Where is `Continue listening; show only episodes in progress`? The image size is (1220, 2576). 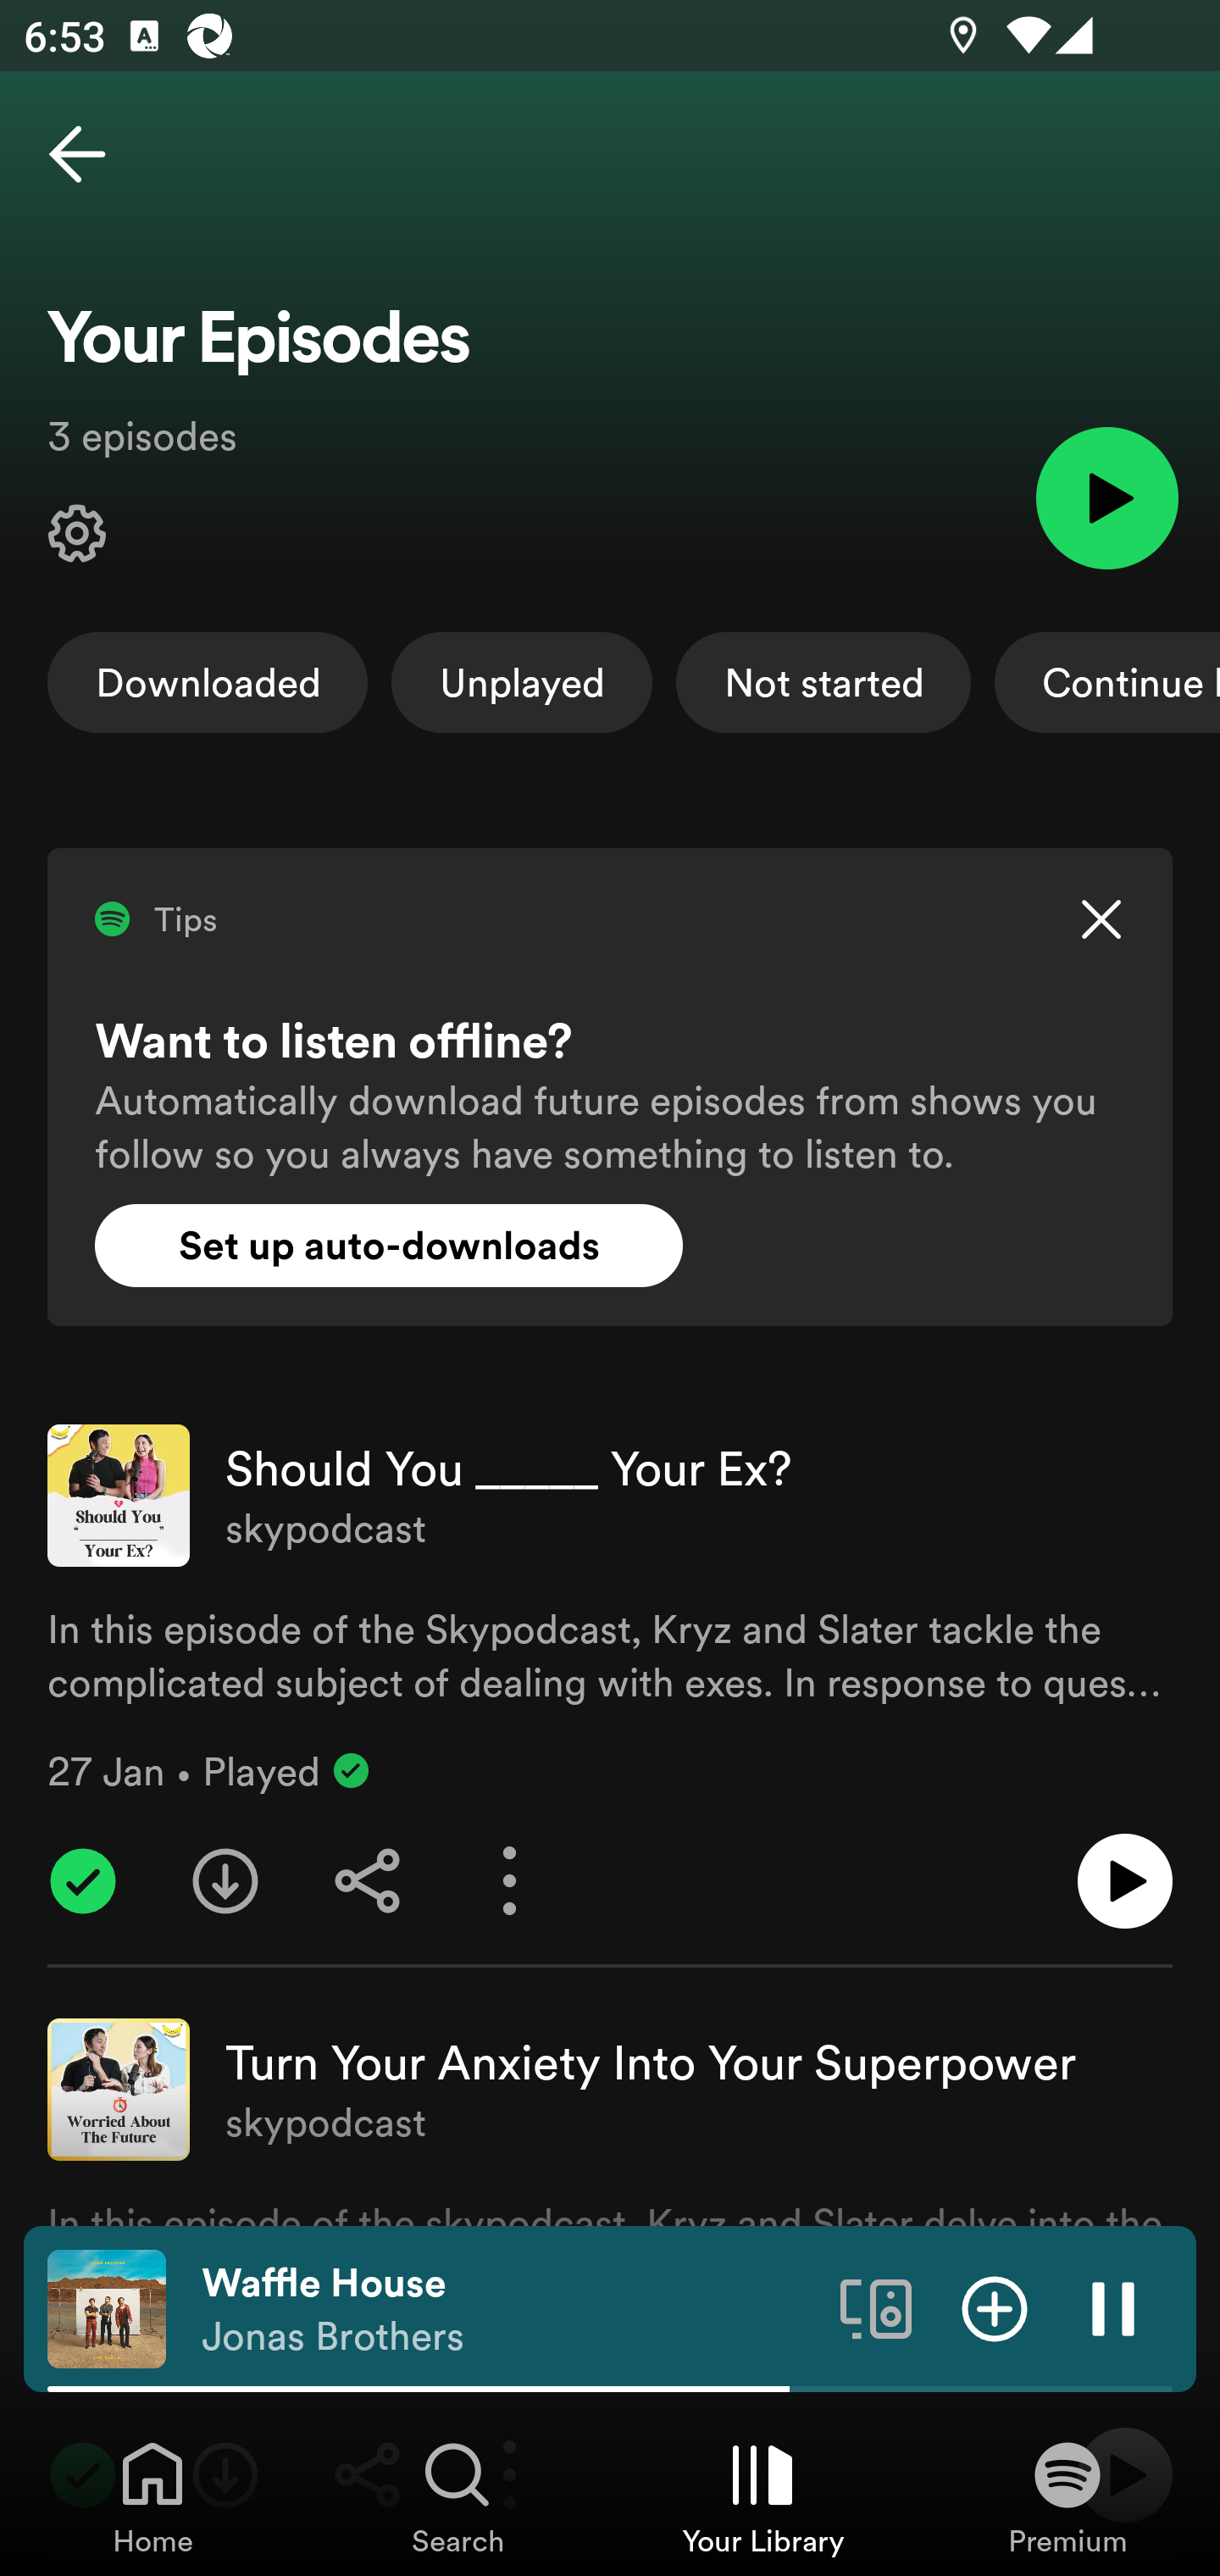 Continue listening; show only episodes in progress is located at coordinates (1106, 681).